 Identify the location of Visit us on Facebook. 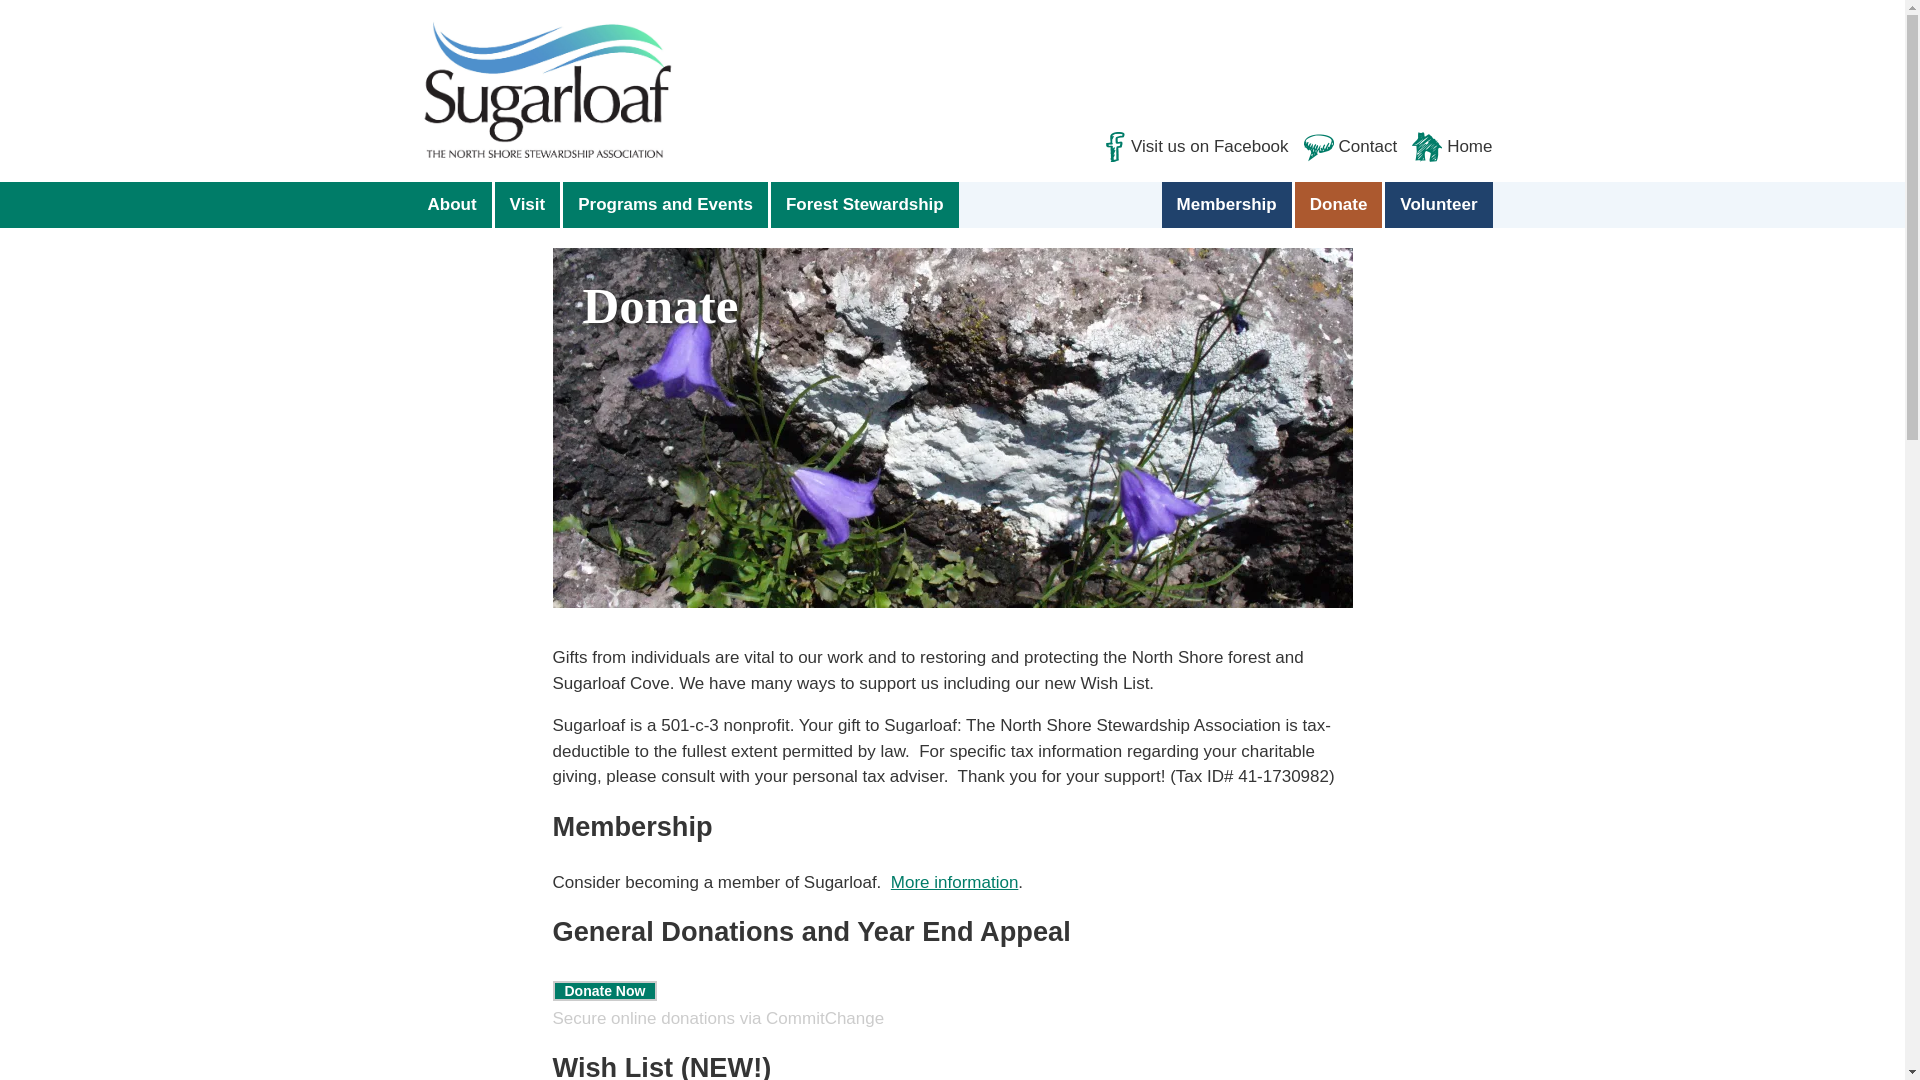
(1187, 146).